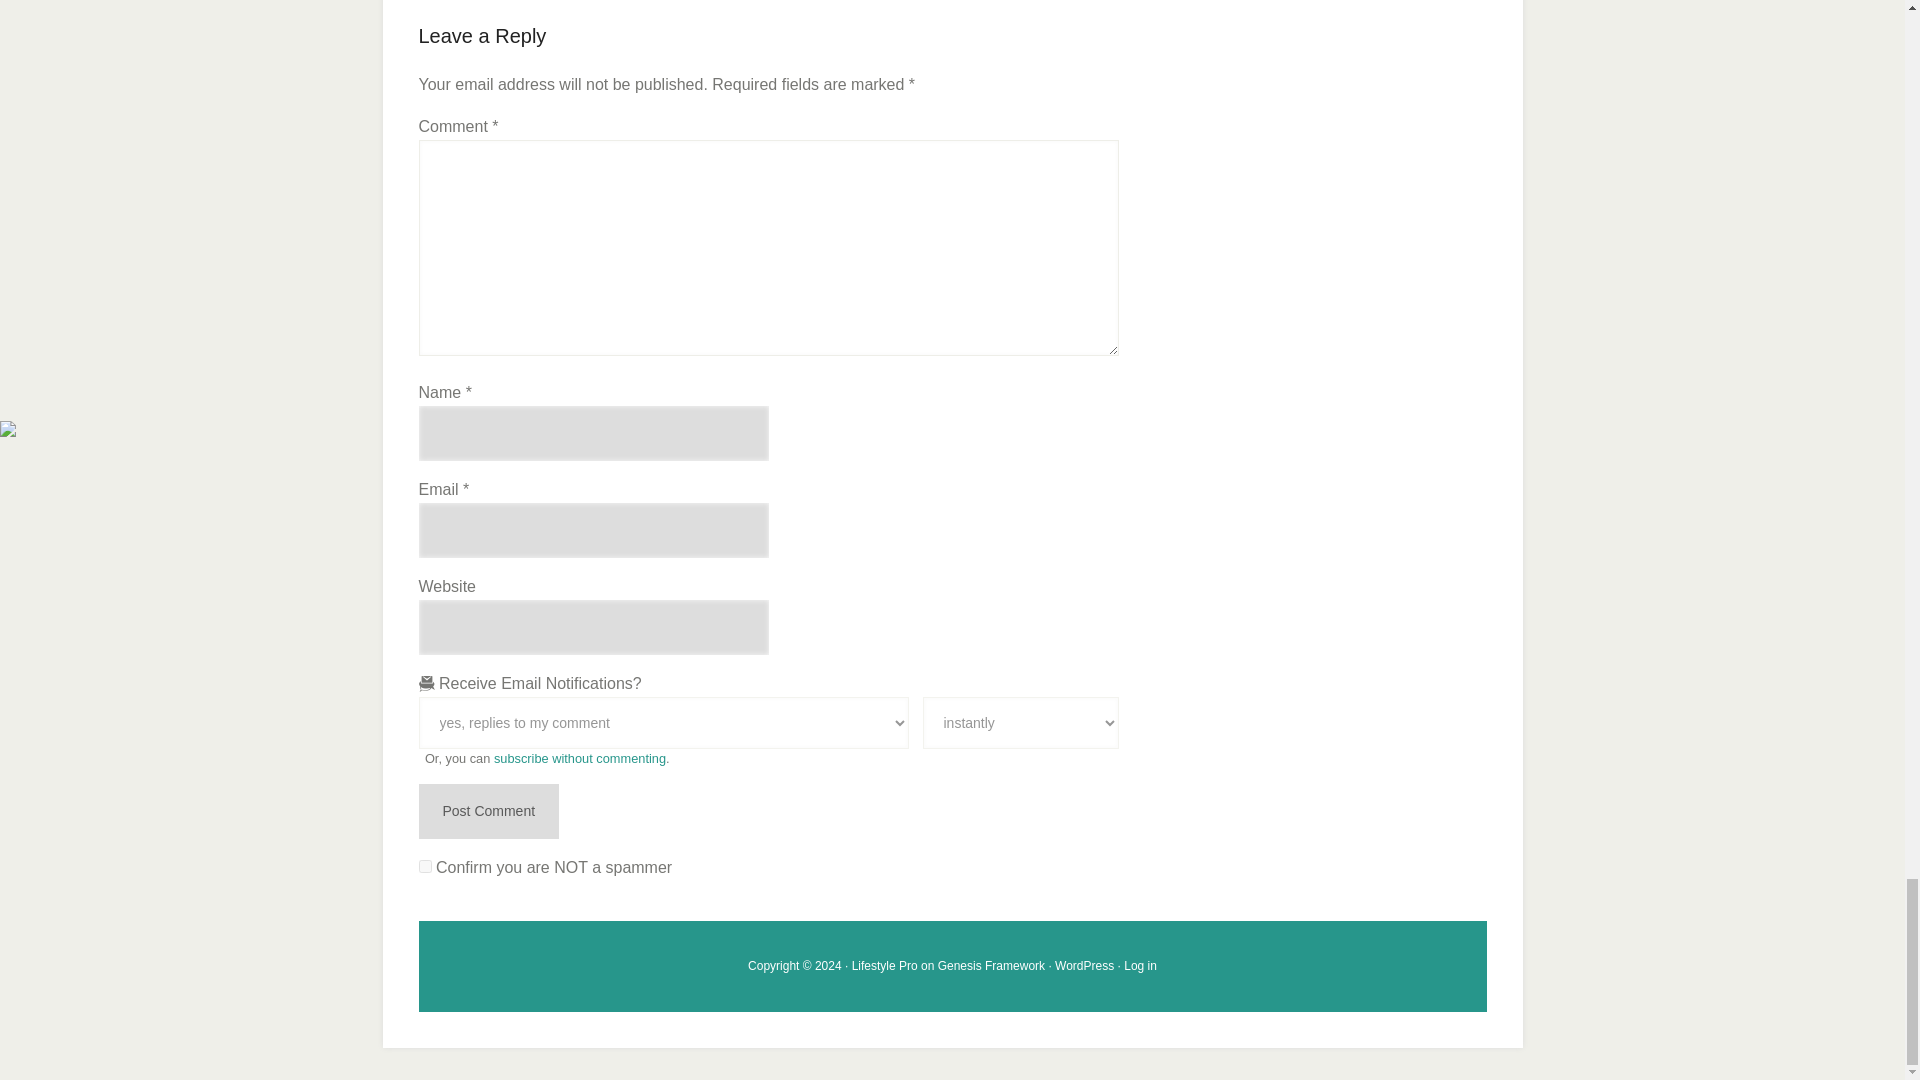 This screenshot has height=1080, width=1920. Describe the element at coordinates (580, 758) in the screenshot. I see `subscribe without commenting` at that location.